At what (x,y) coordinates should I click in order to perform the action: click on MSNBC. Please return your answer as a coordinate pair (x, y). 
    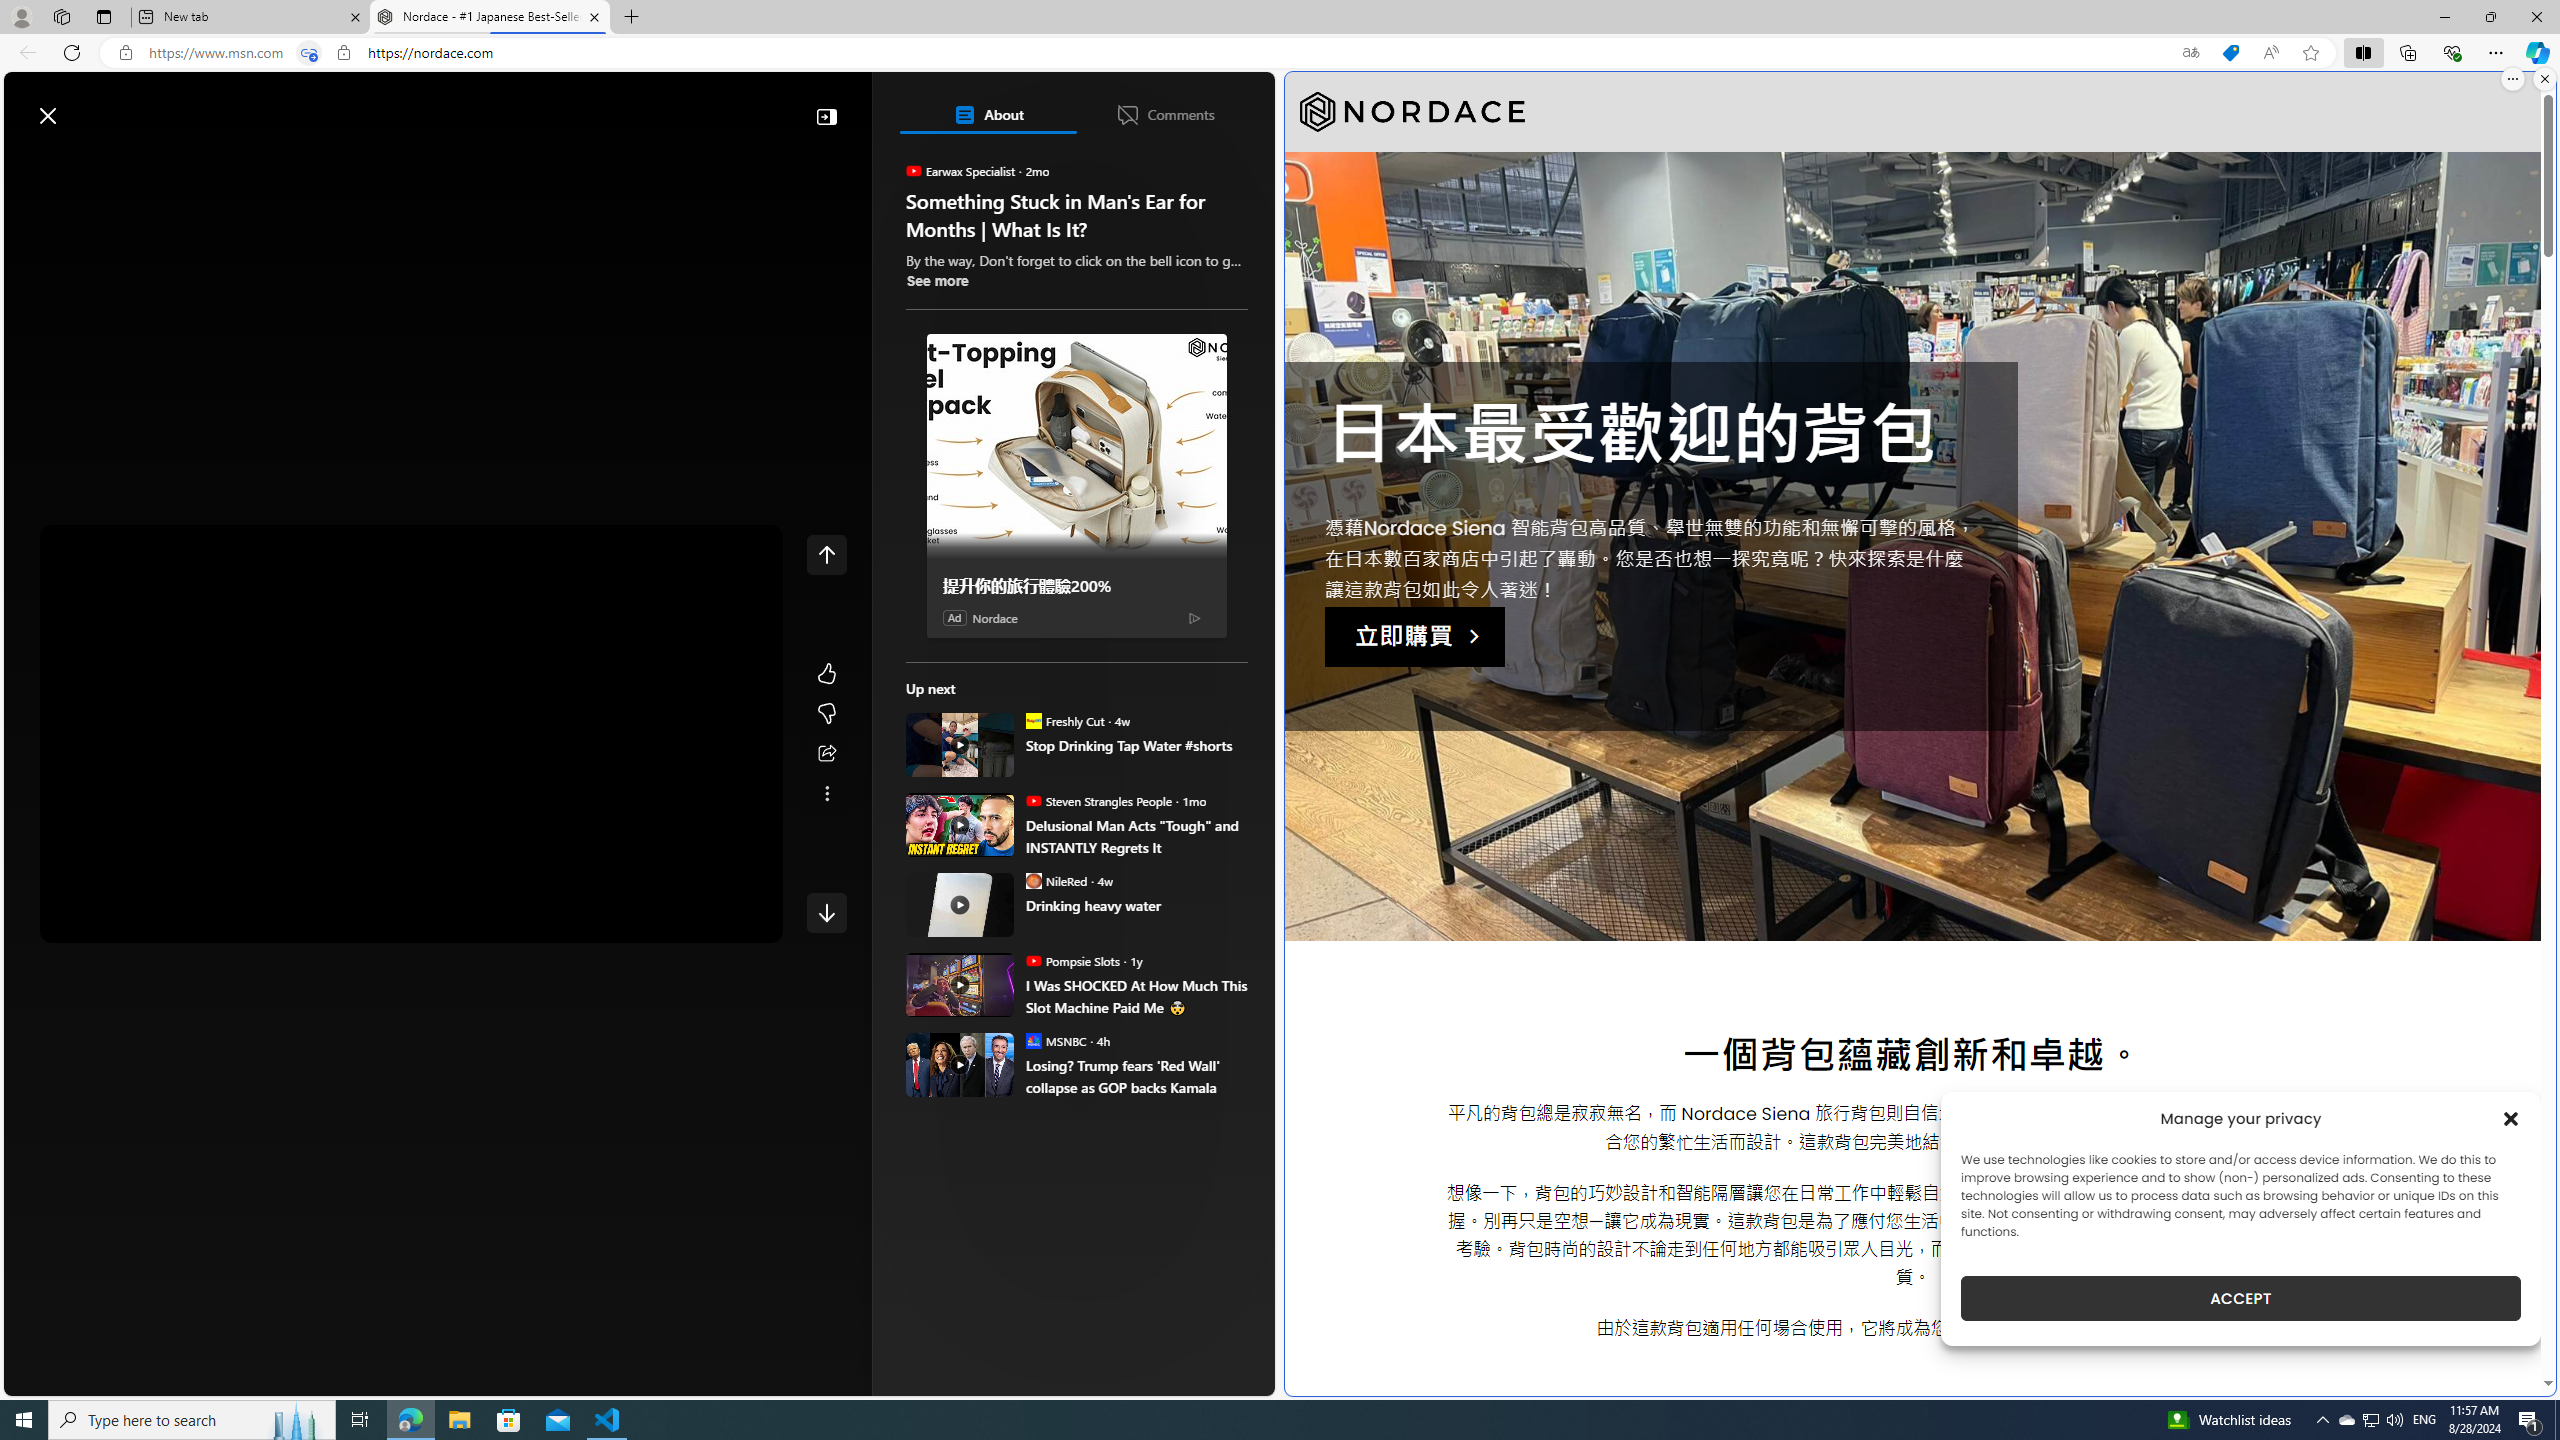
    Looking at the image, I should click on (1032, 1040).